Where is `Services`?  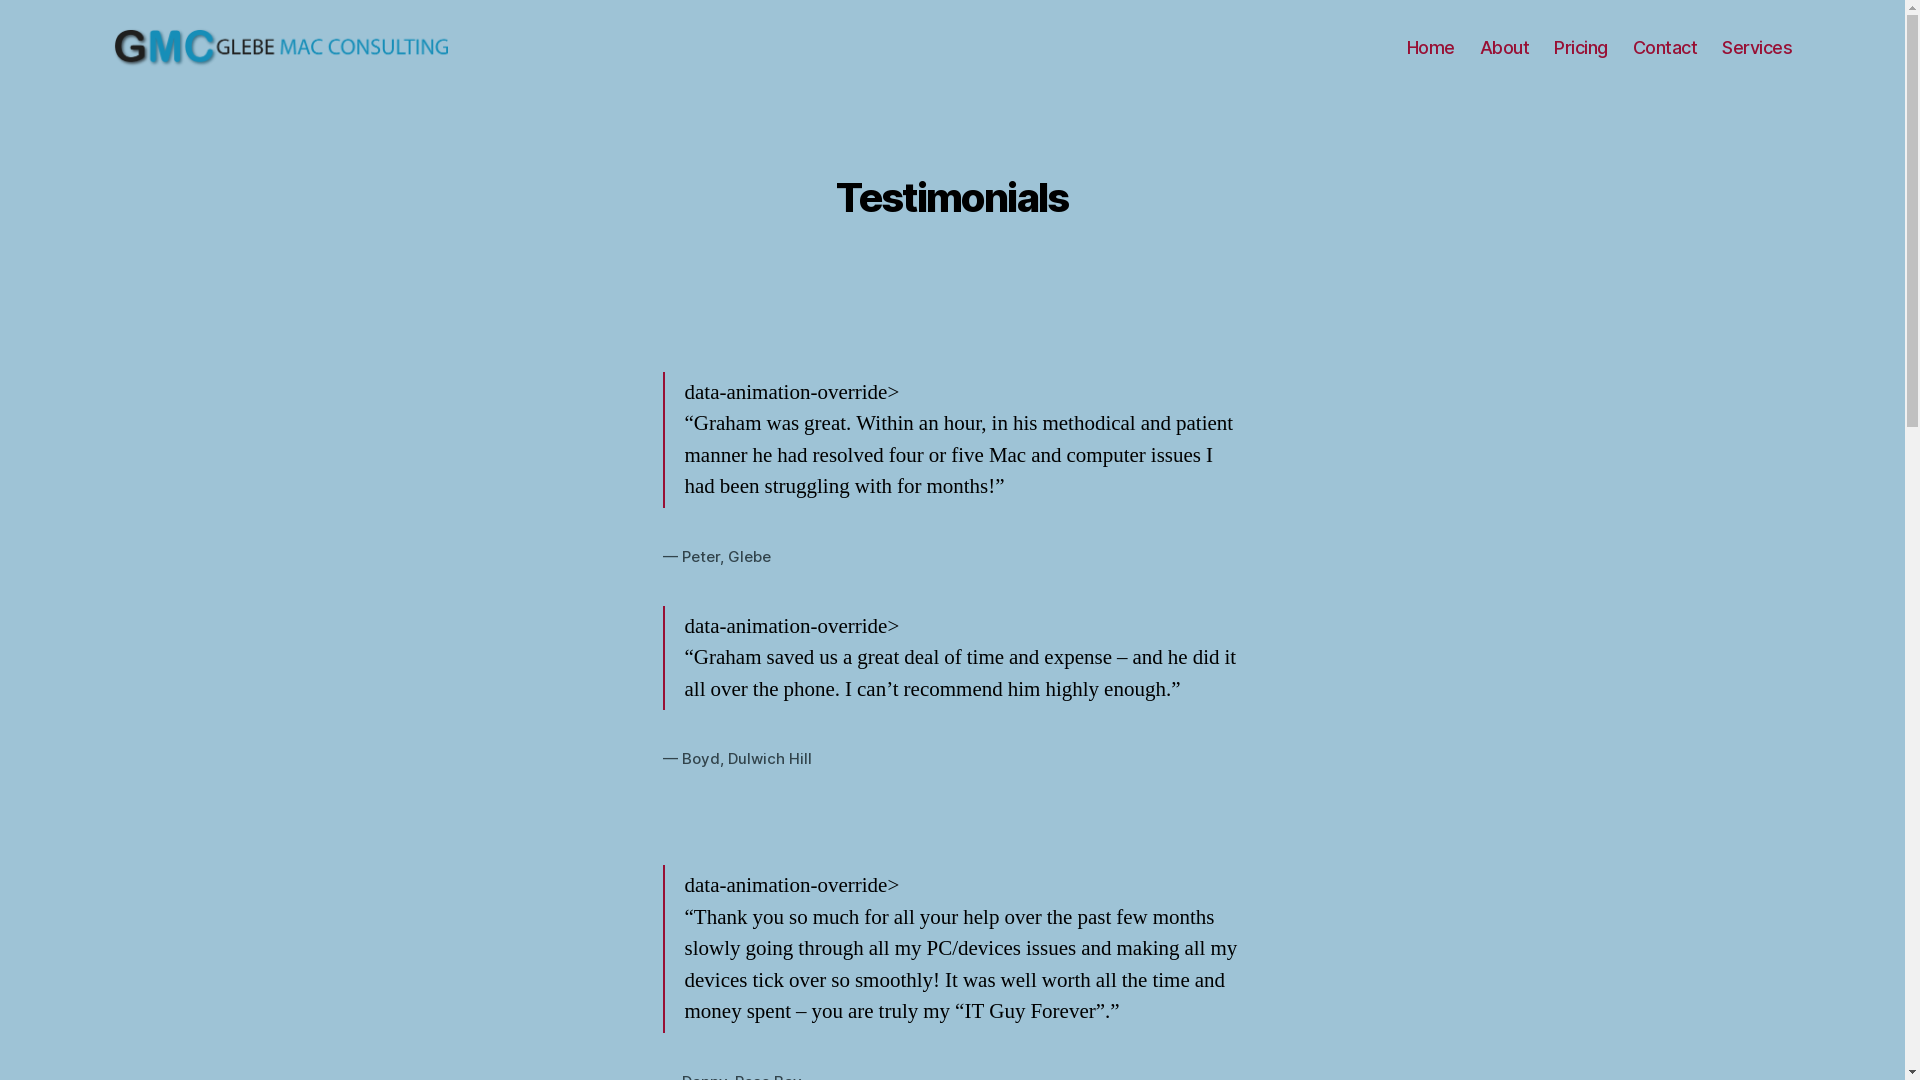 Services is located at coordinates (1757, 48).